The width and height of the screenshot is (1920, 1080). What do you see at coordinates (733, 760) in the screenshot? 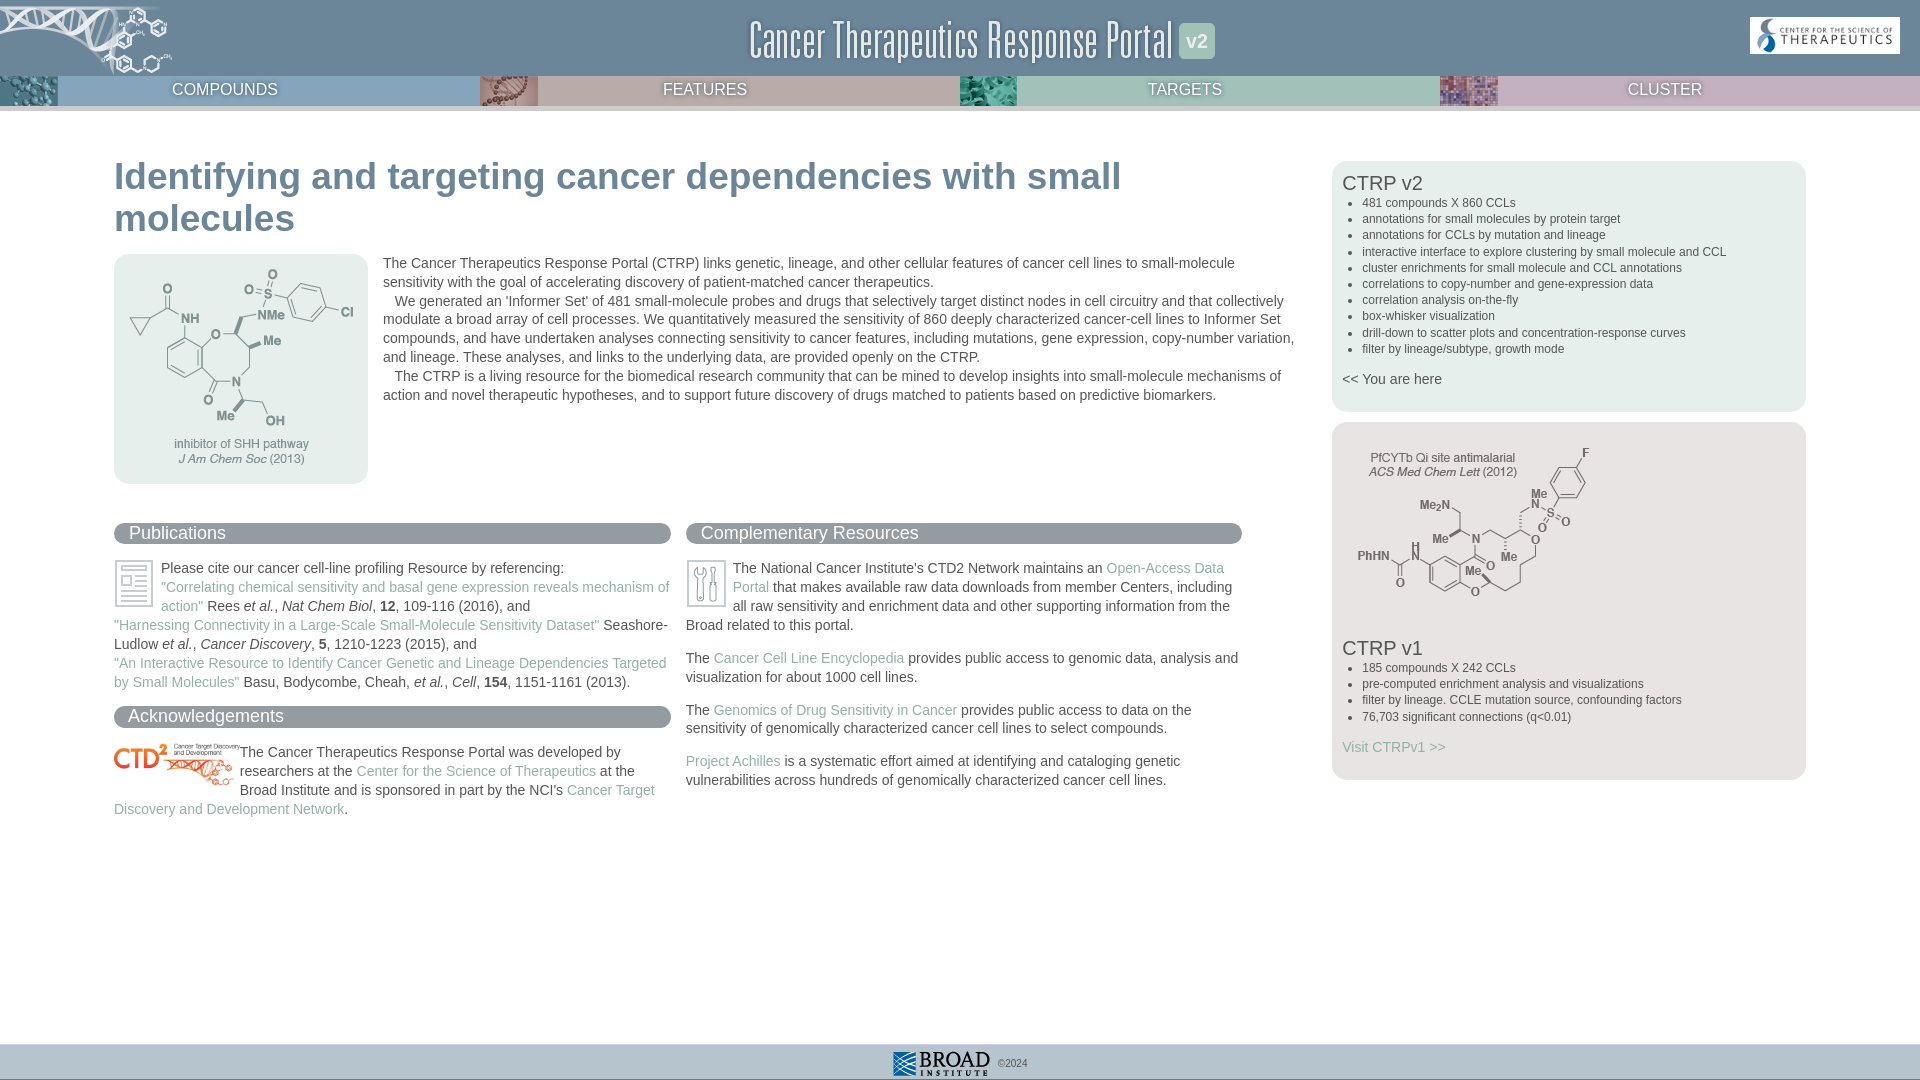
I see `Project Achilles` at bounding box center [733, 760].